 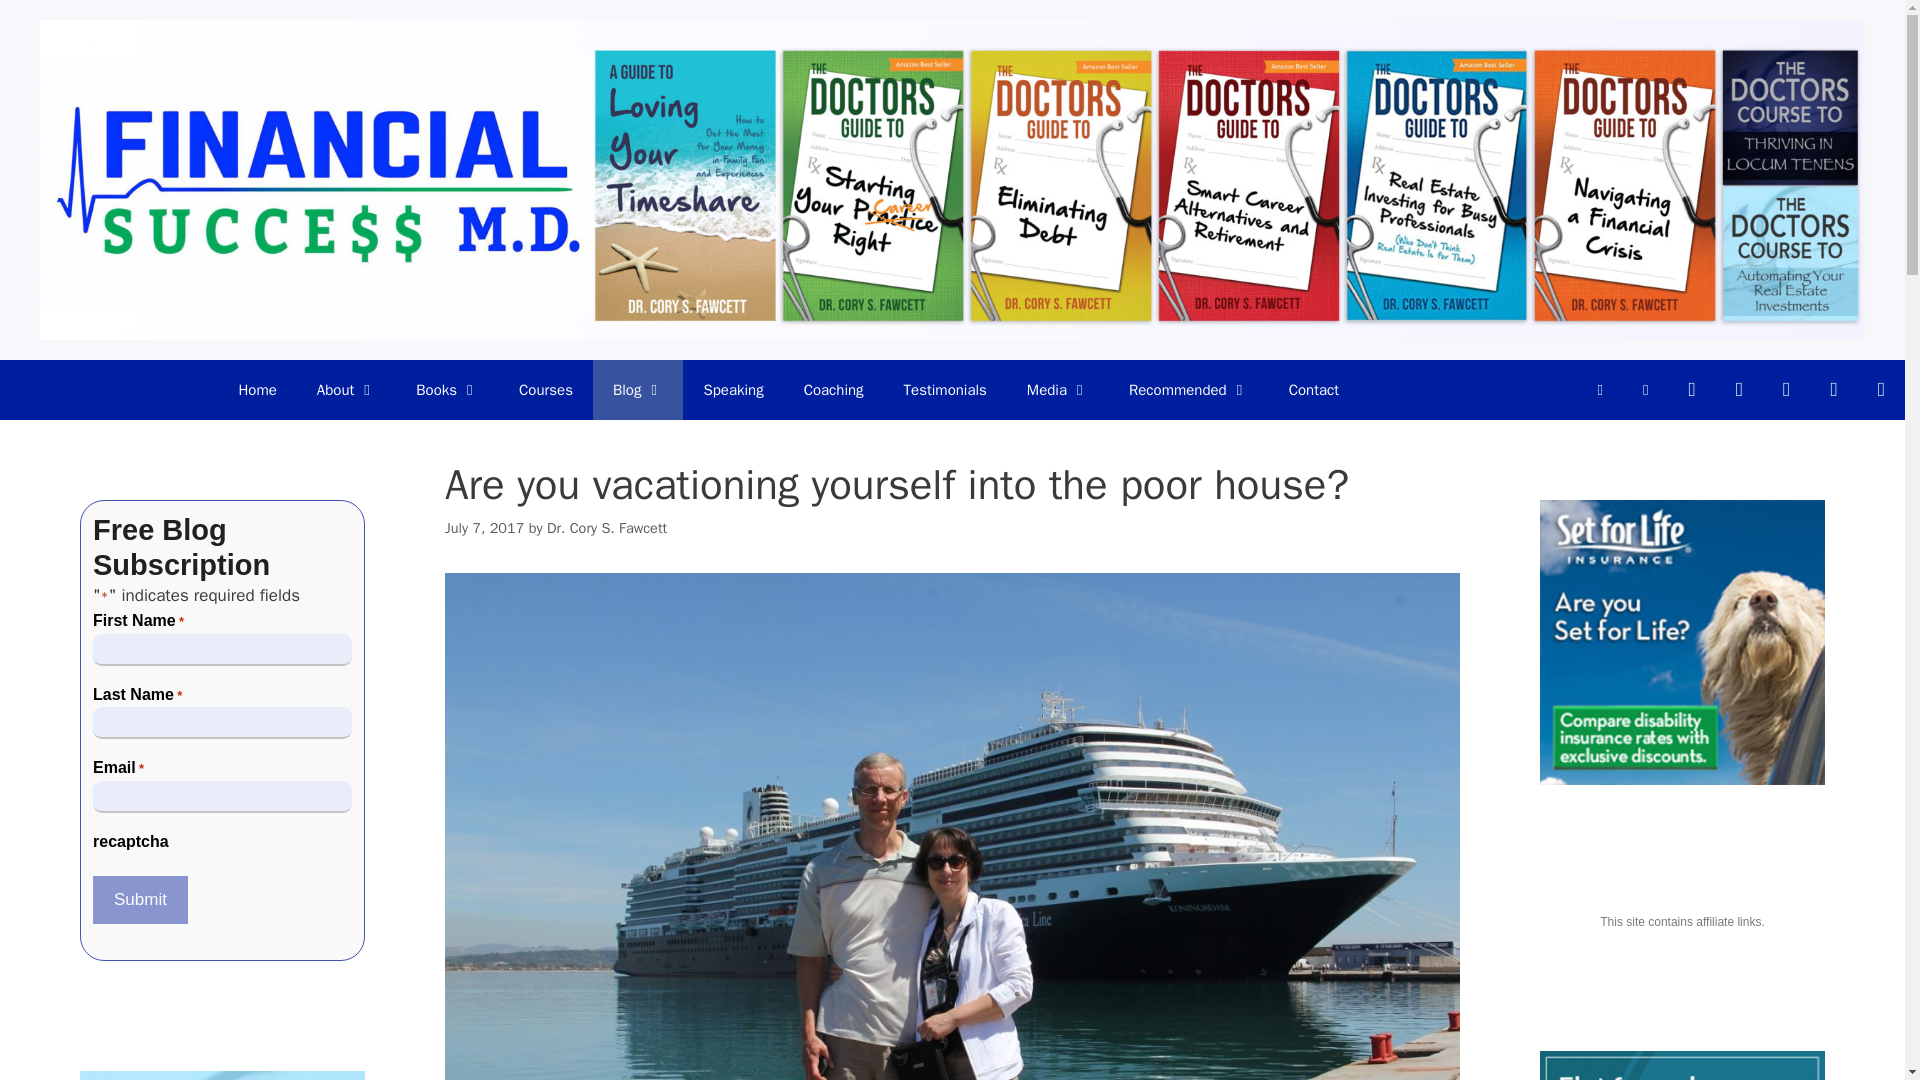 What do you see at coordinates (733, 390) in the screenshot?
I see `Speaking` at bounding box center [733, 390].